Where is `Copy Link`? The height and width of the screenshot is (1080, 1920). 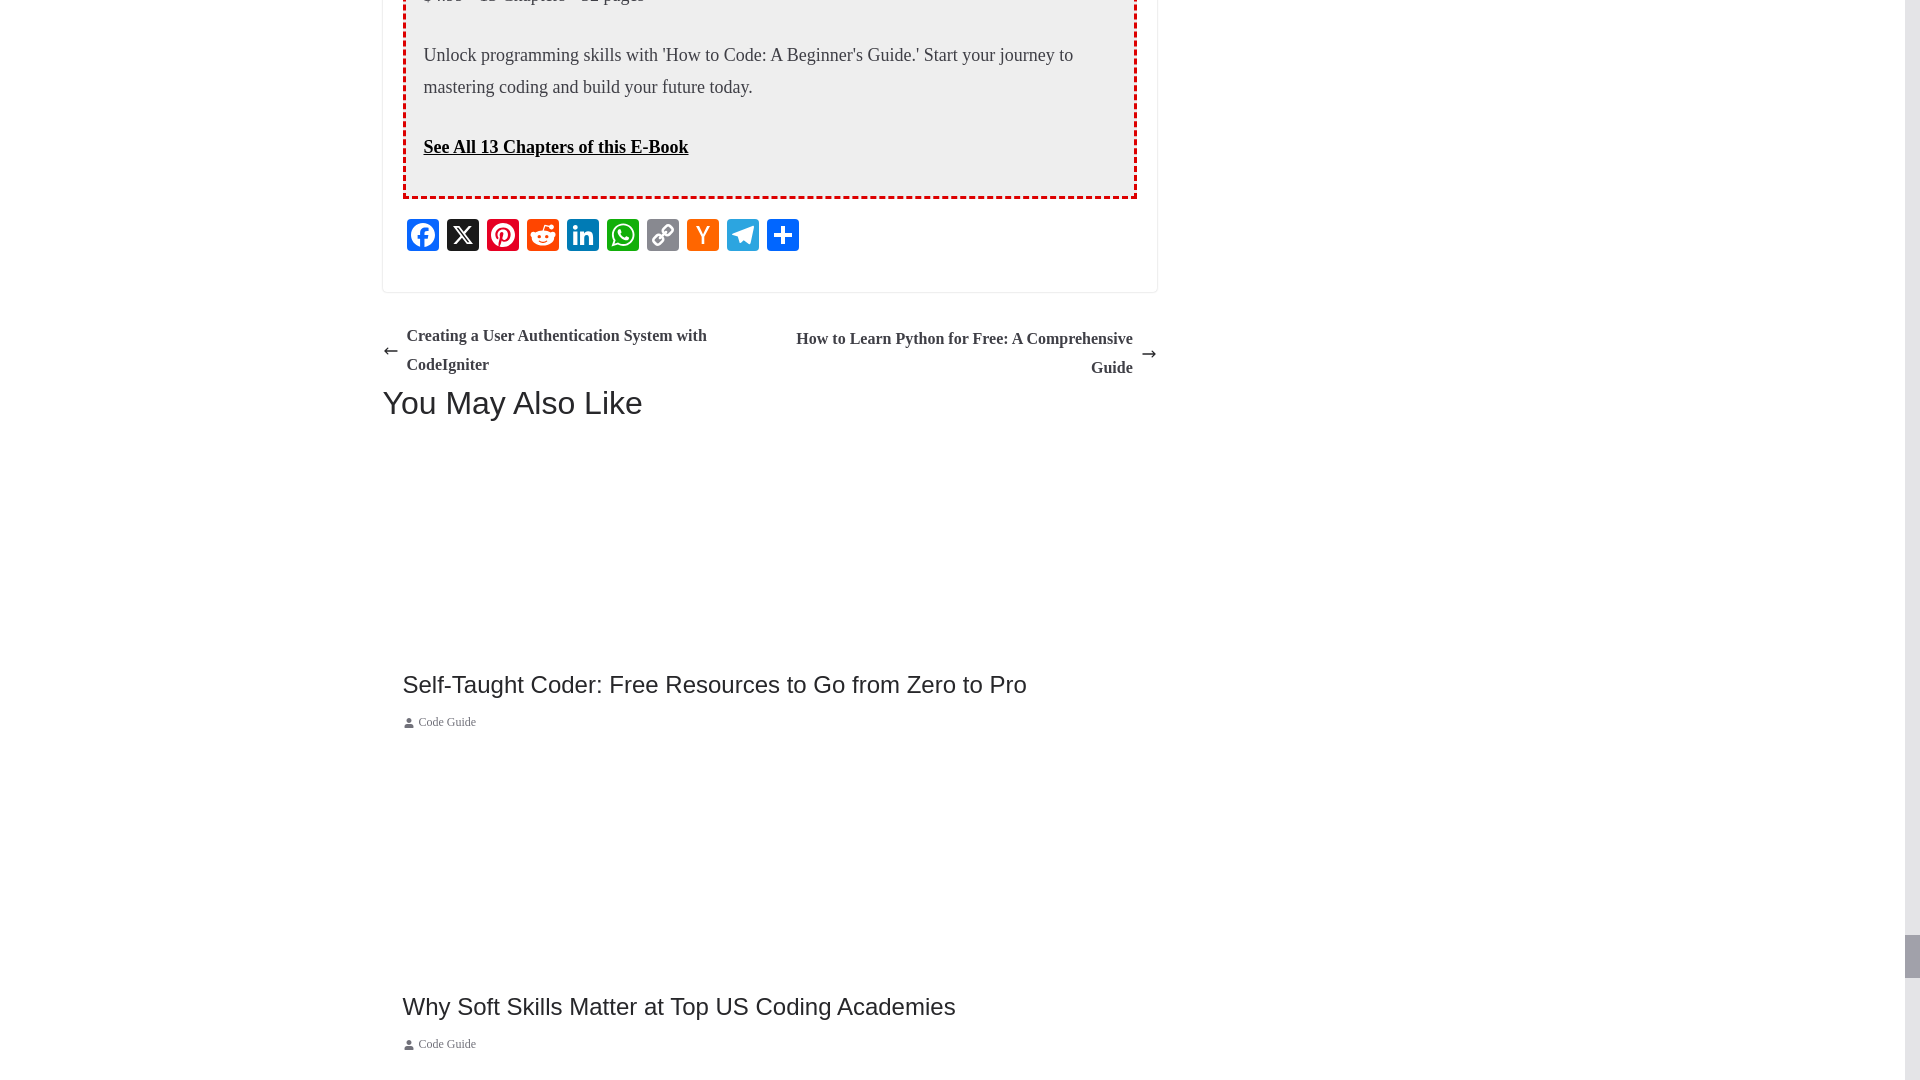 Copy Link is located at coordinates (661, 237).